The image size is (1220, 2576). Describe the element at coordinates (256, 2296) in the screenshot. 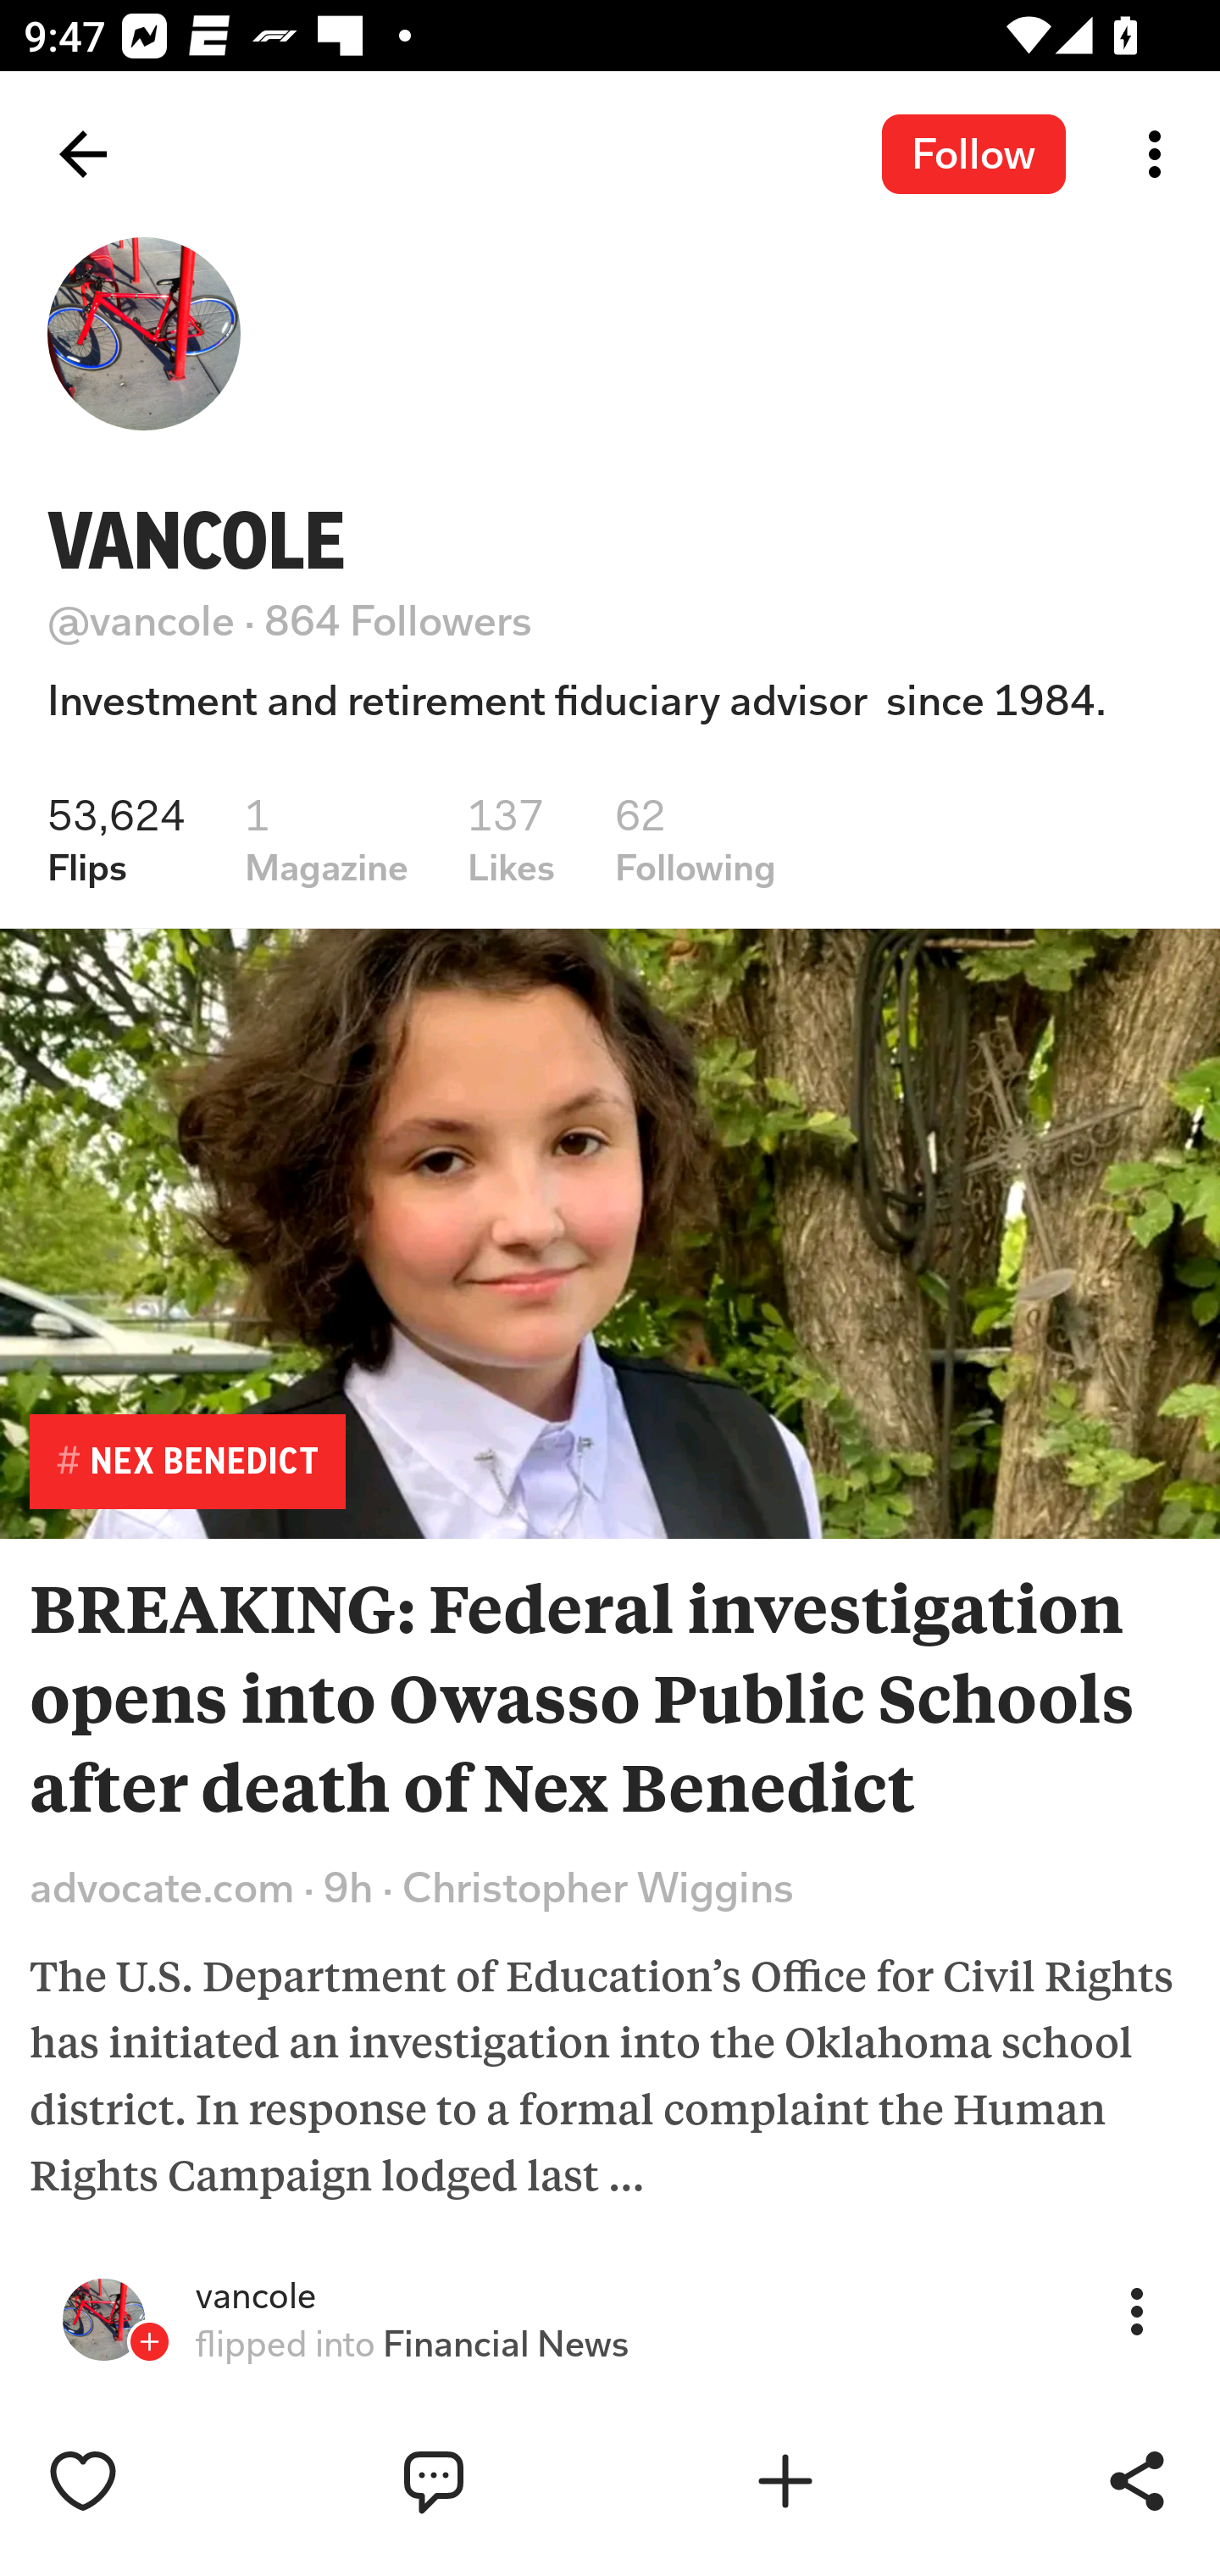

I see `vancole` at that location.